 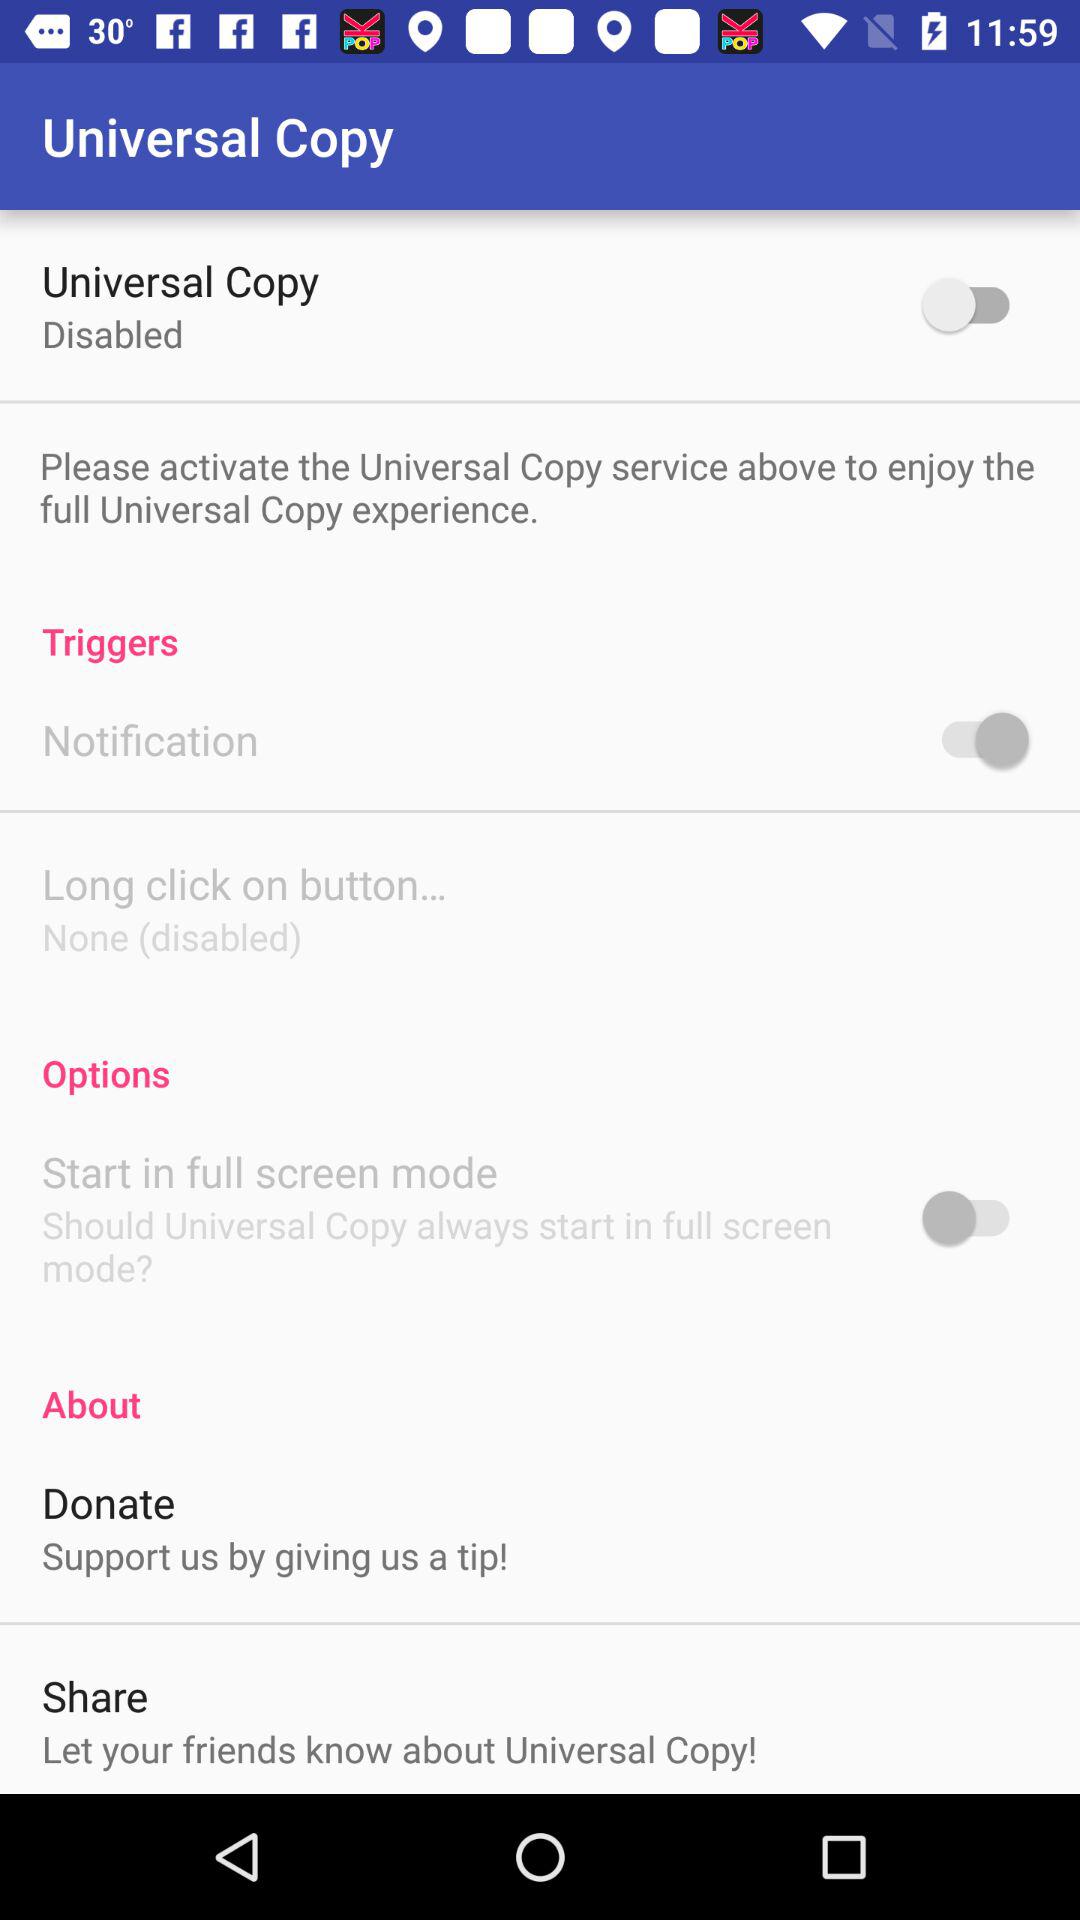 I want to click on turn on item below the donate, so click(x=275, y=1555).